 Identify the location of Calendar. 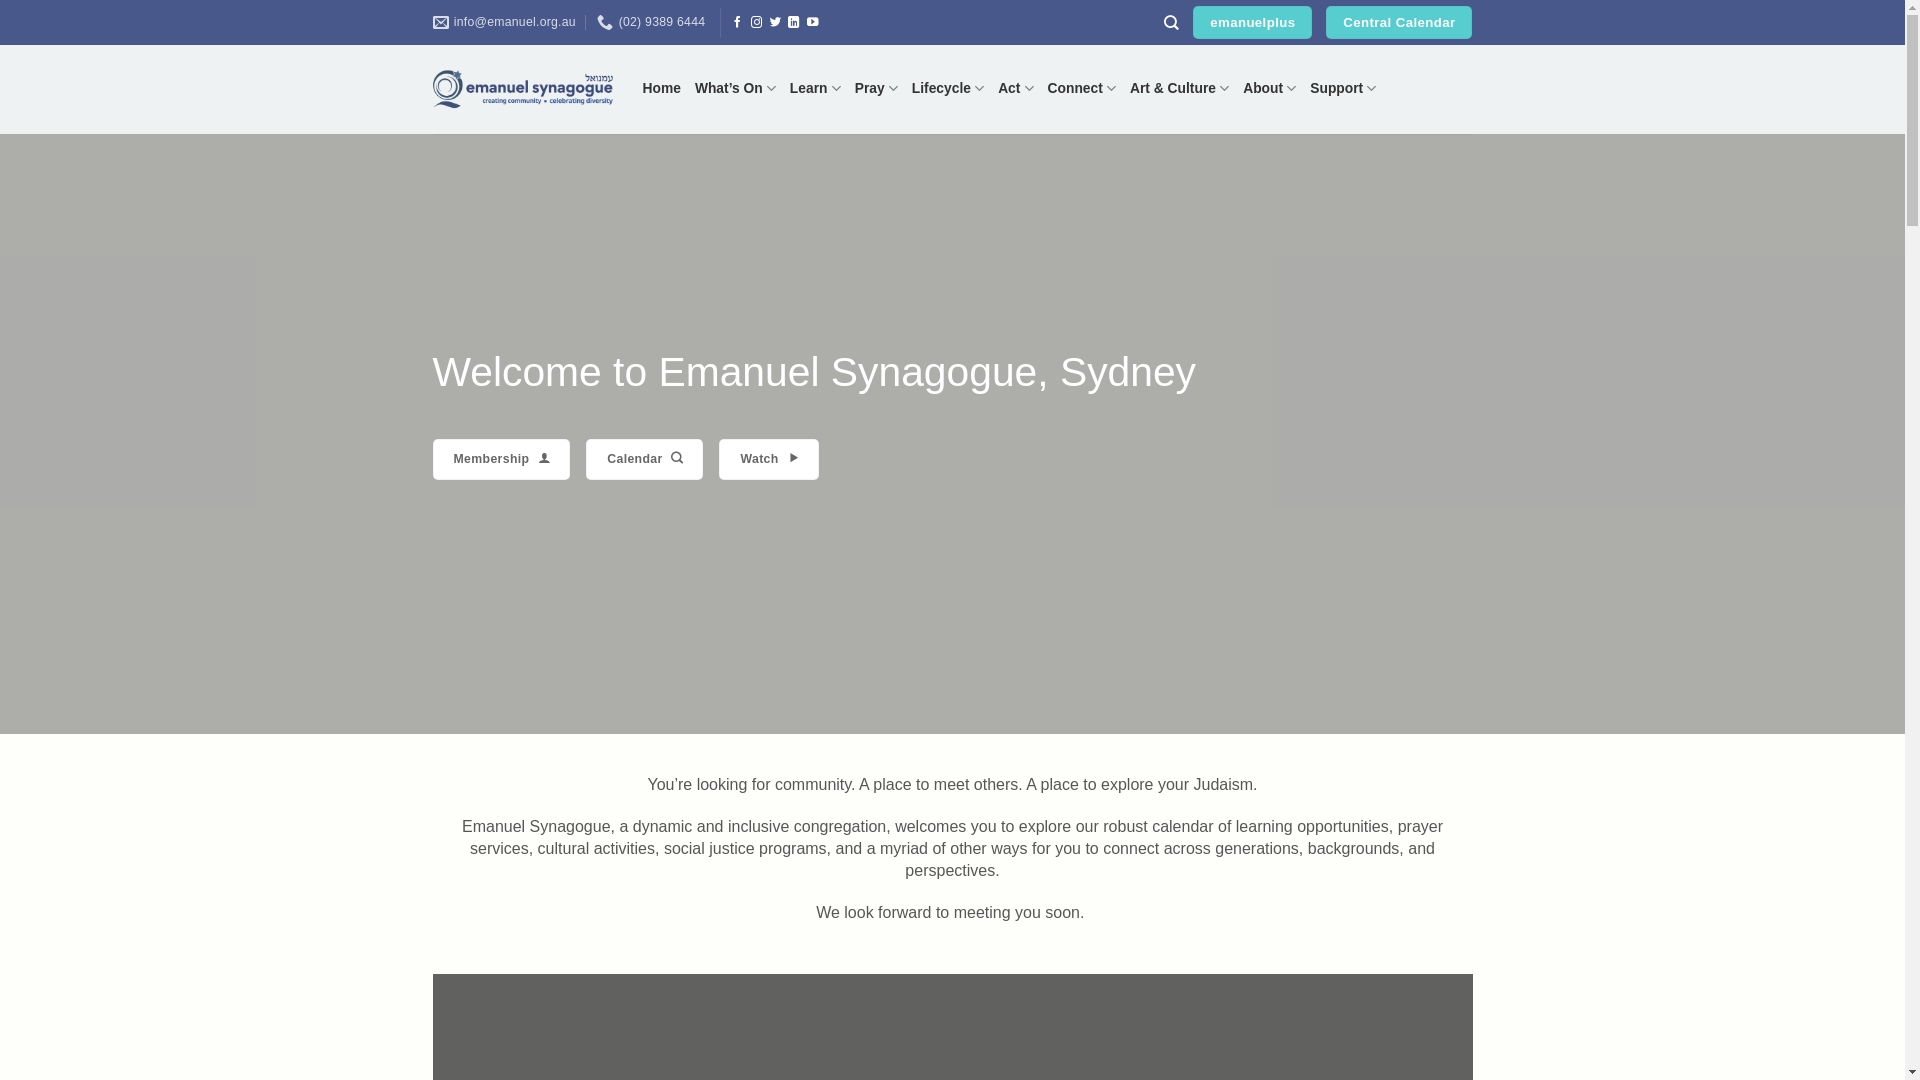
(644, 460).